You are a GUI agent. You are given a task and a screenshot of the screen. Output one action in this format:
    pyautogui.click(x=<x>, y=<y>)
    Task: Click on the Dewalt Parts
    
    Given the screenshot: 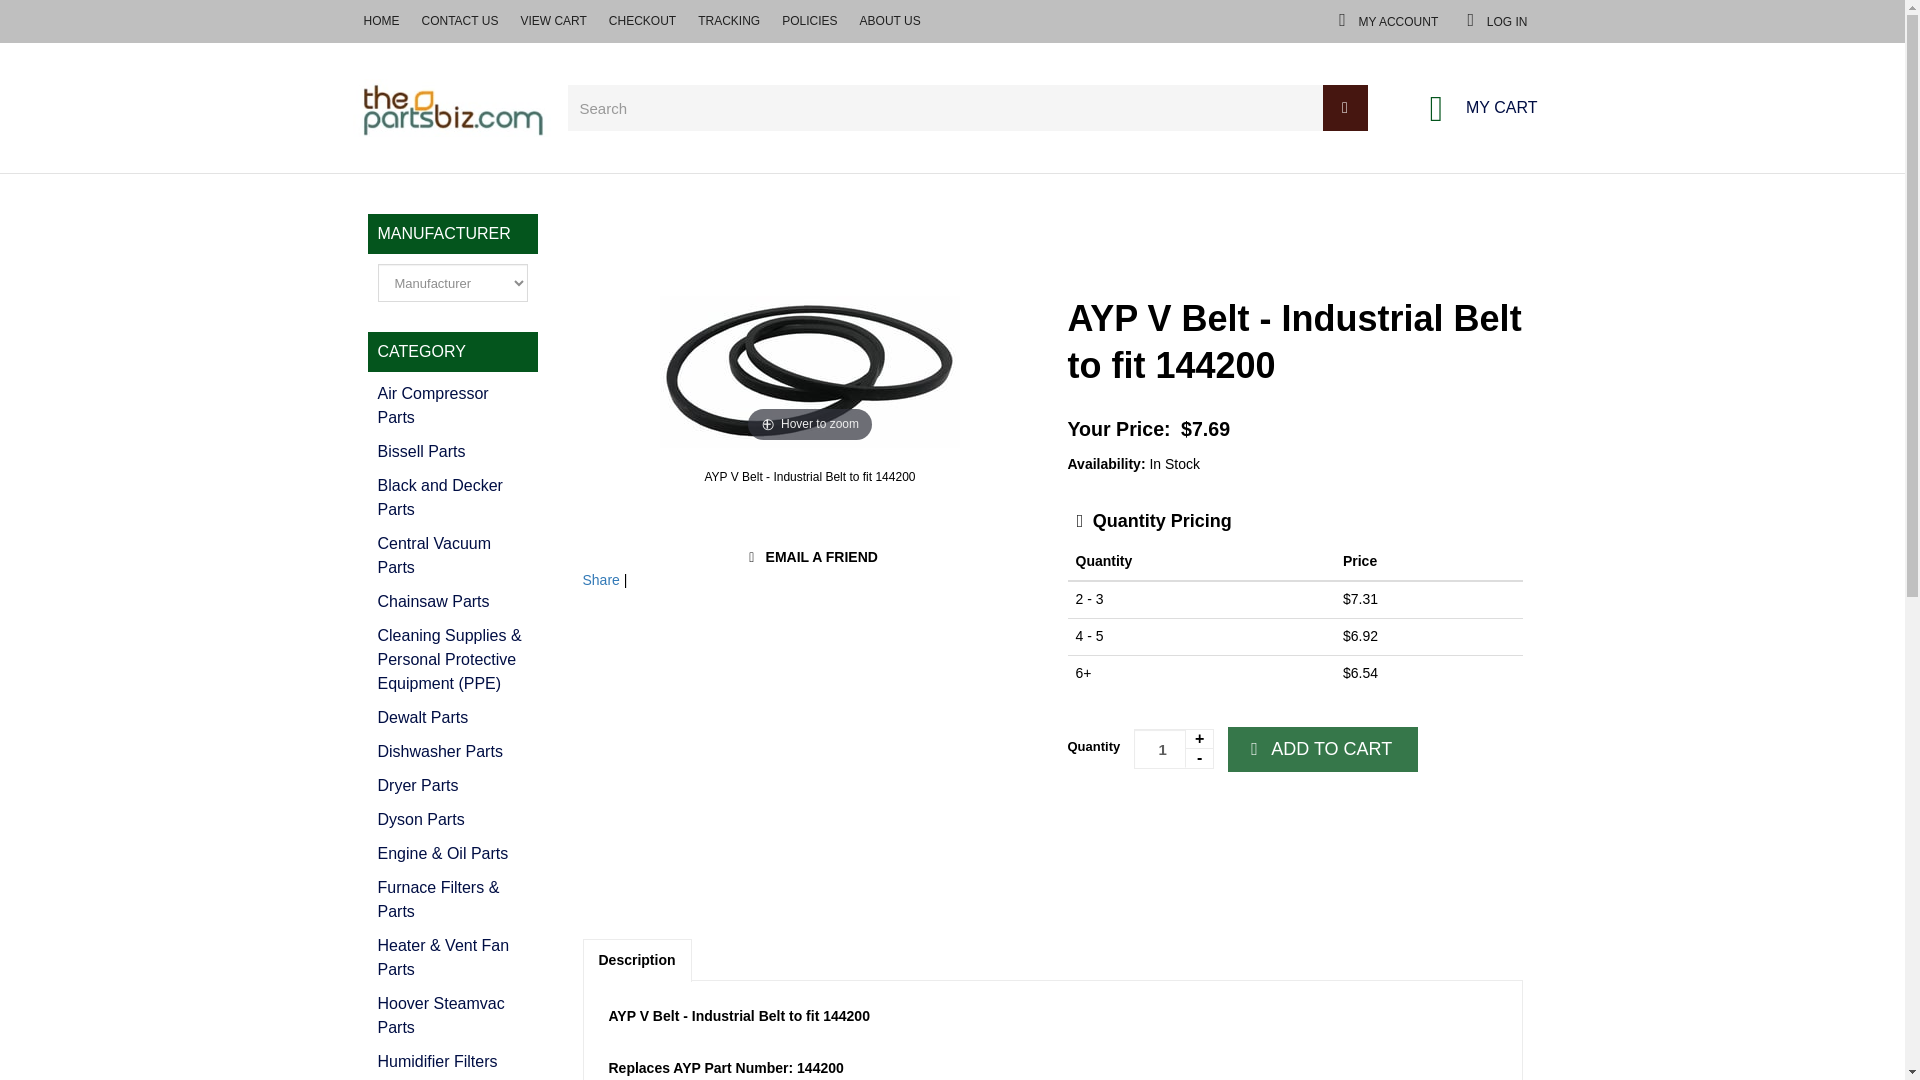 What is the action you would take?
    pyautogui.click(x=453, y=786)
    